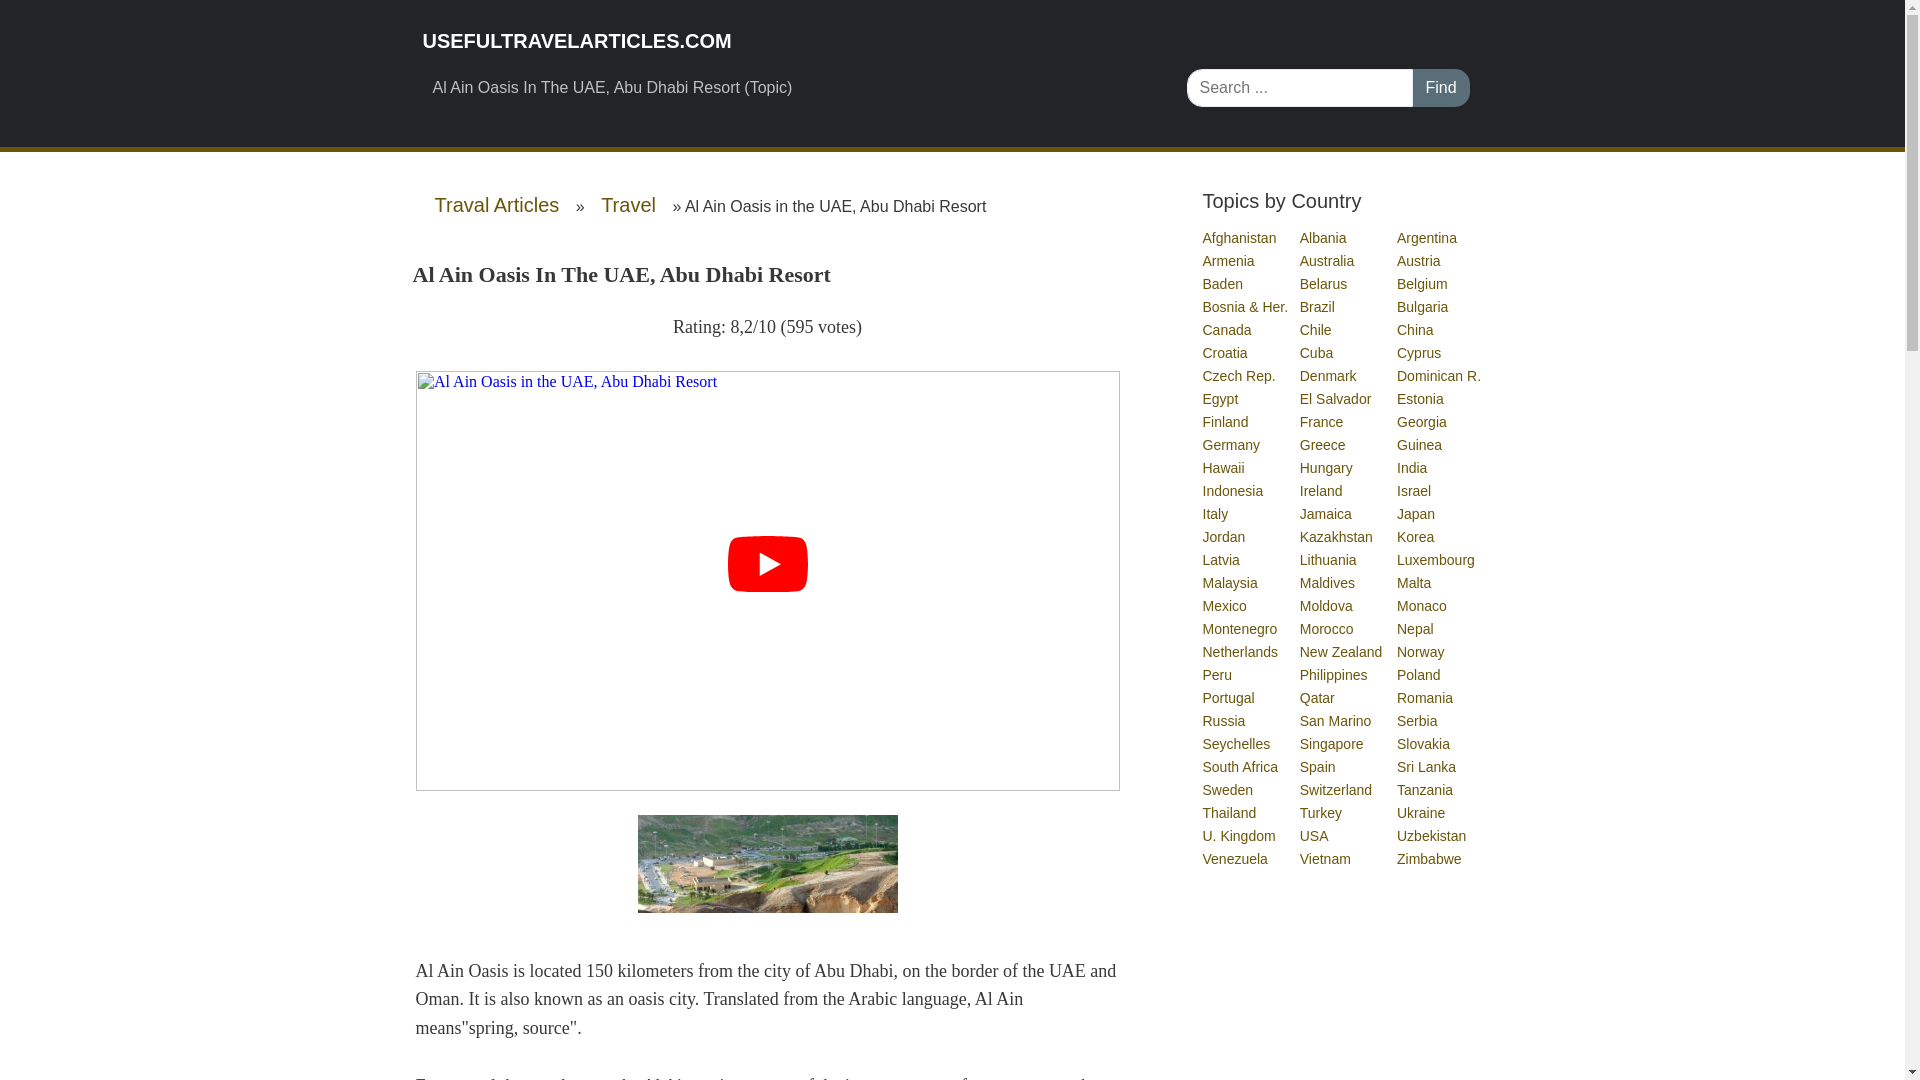  I want to click on Find, so click(1440, 88).